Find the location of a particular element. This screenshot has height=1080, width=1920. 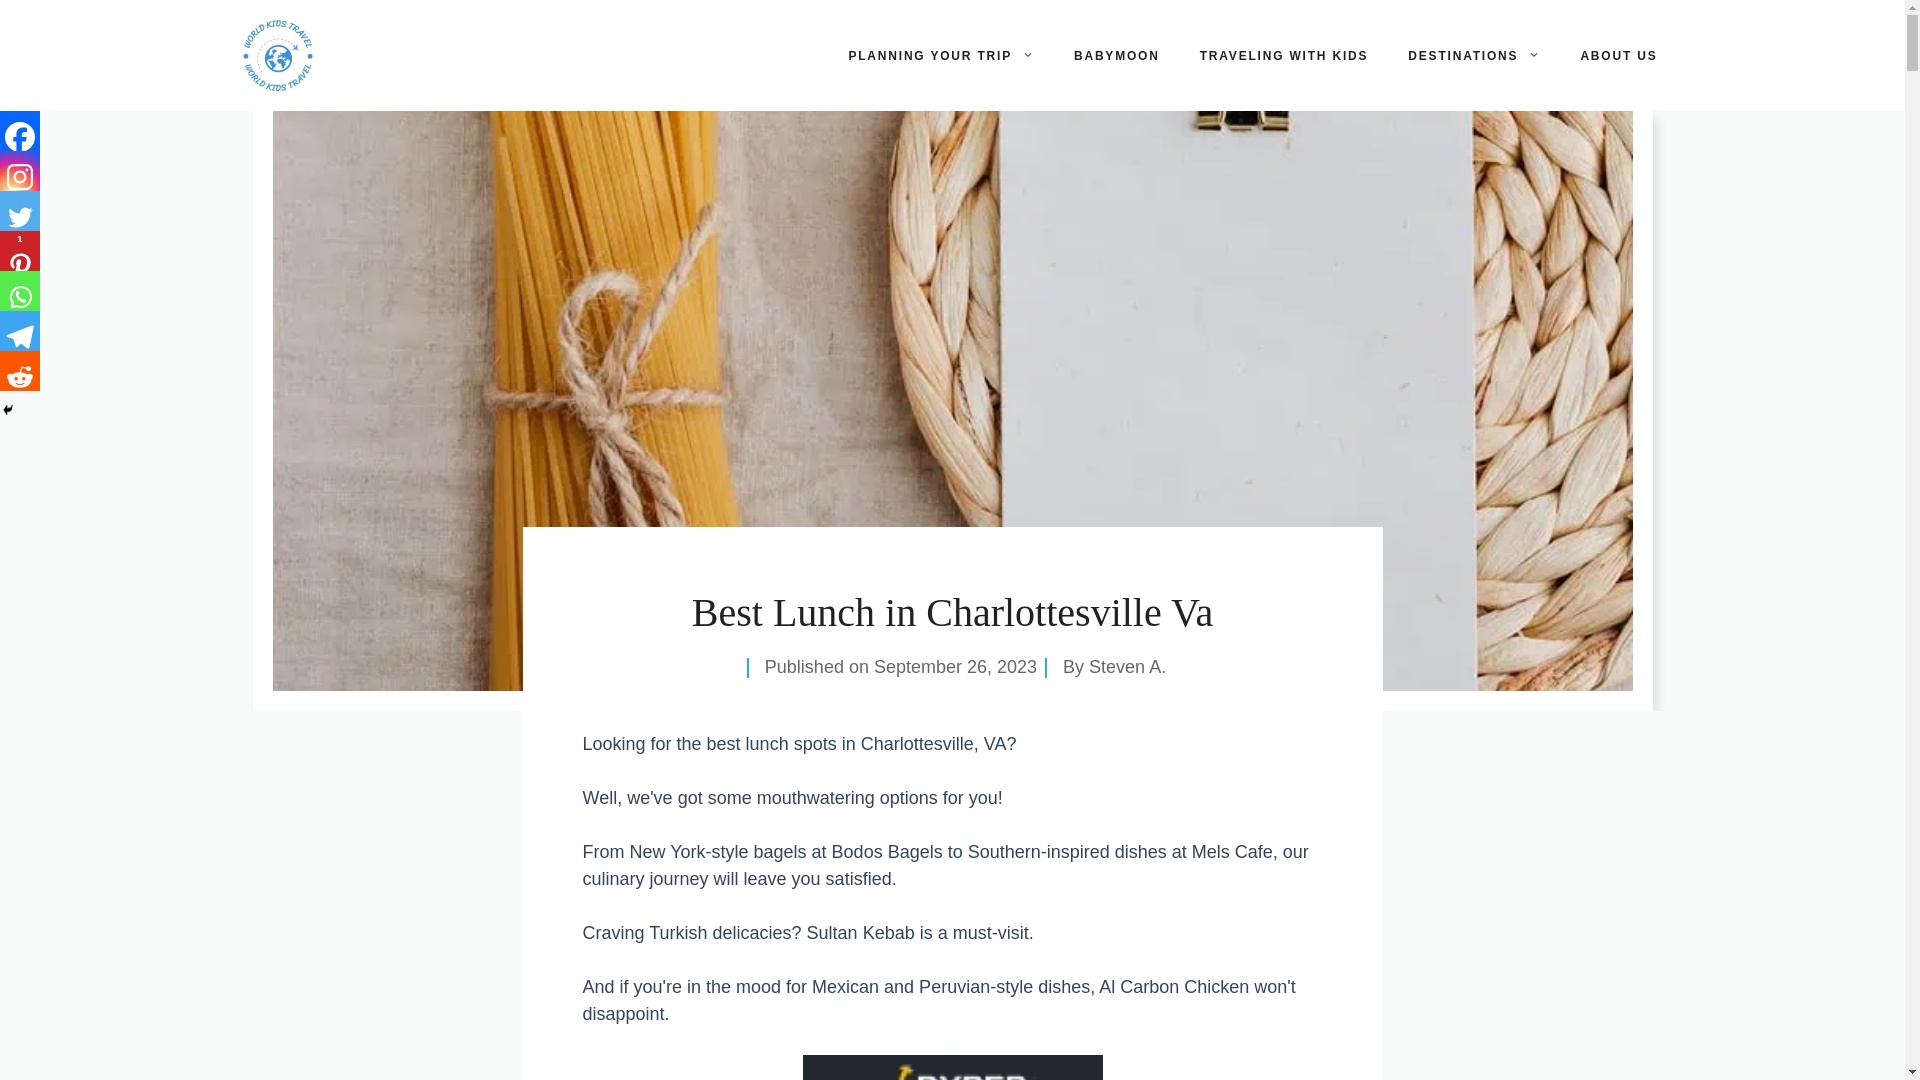

PLANNING YOUR TRIP is located at coordinates (940, 56).